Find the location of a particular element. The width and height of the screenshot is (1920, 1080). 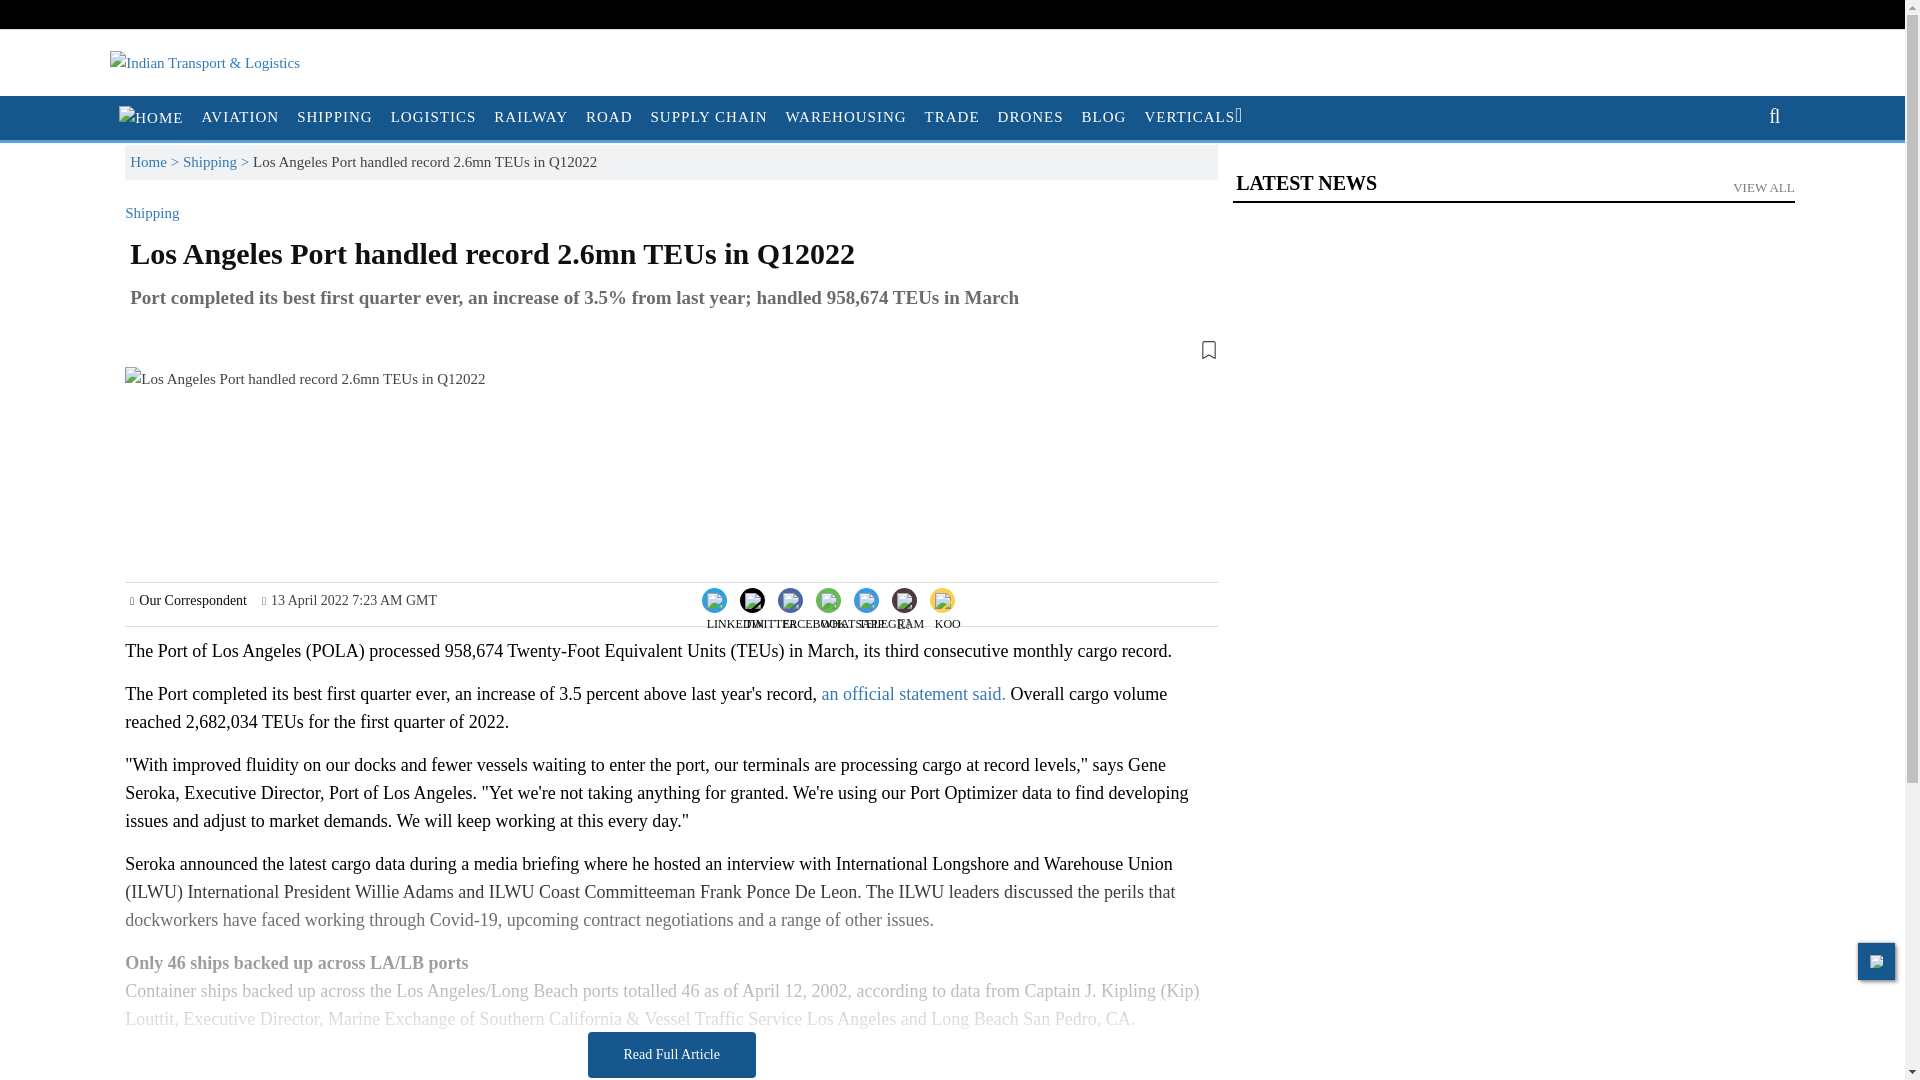

Los Angeles Port handled record 2.6mn TEUs in Q12022 is located at coordinates (304, 462).